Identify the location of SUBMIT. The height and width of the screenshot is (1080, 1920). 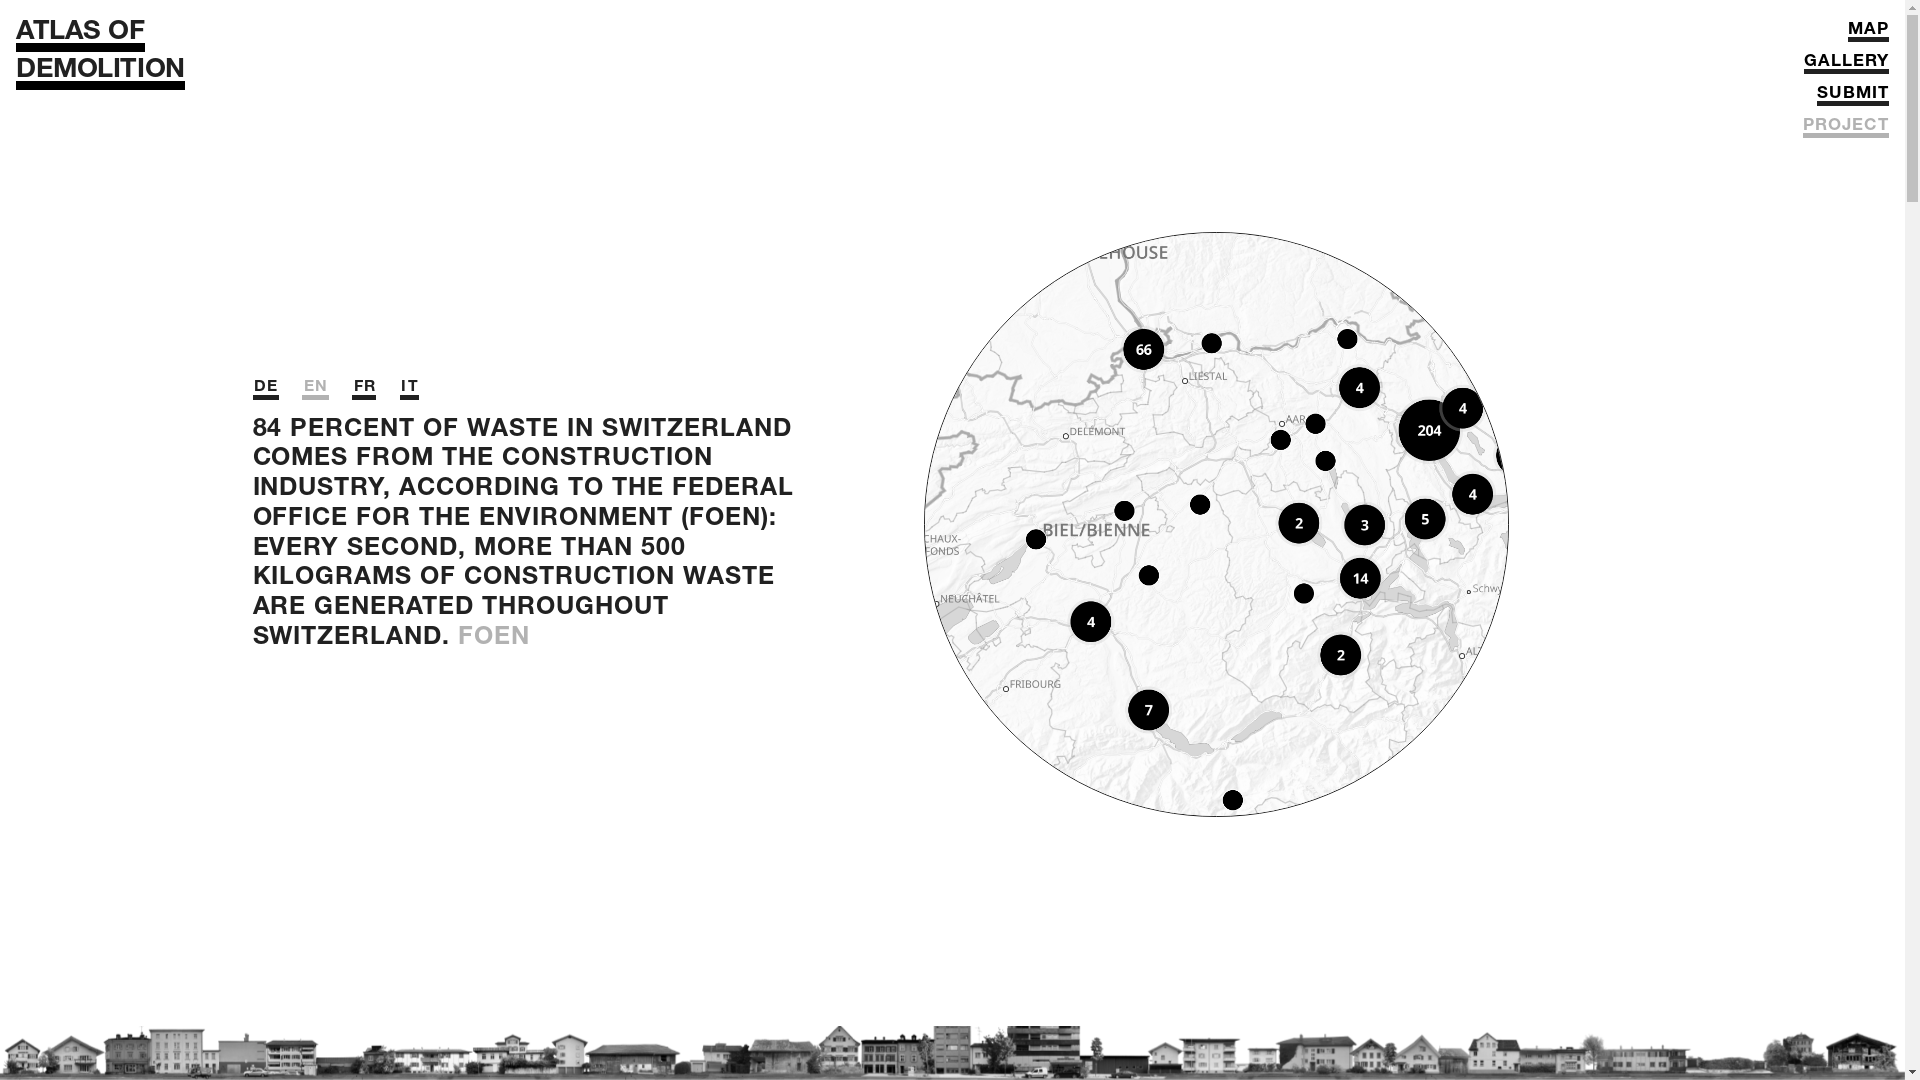
(1853, 98).